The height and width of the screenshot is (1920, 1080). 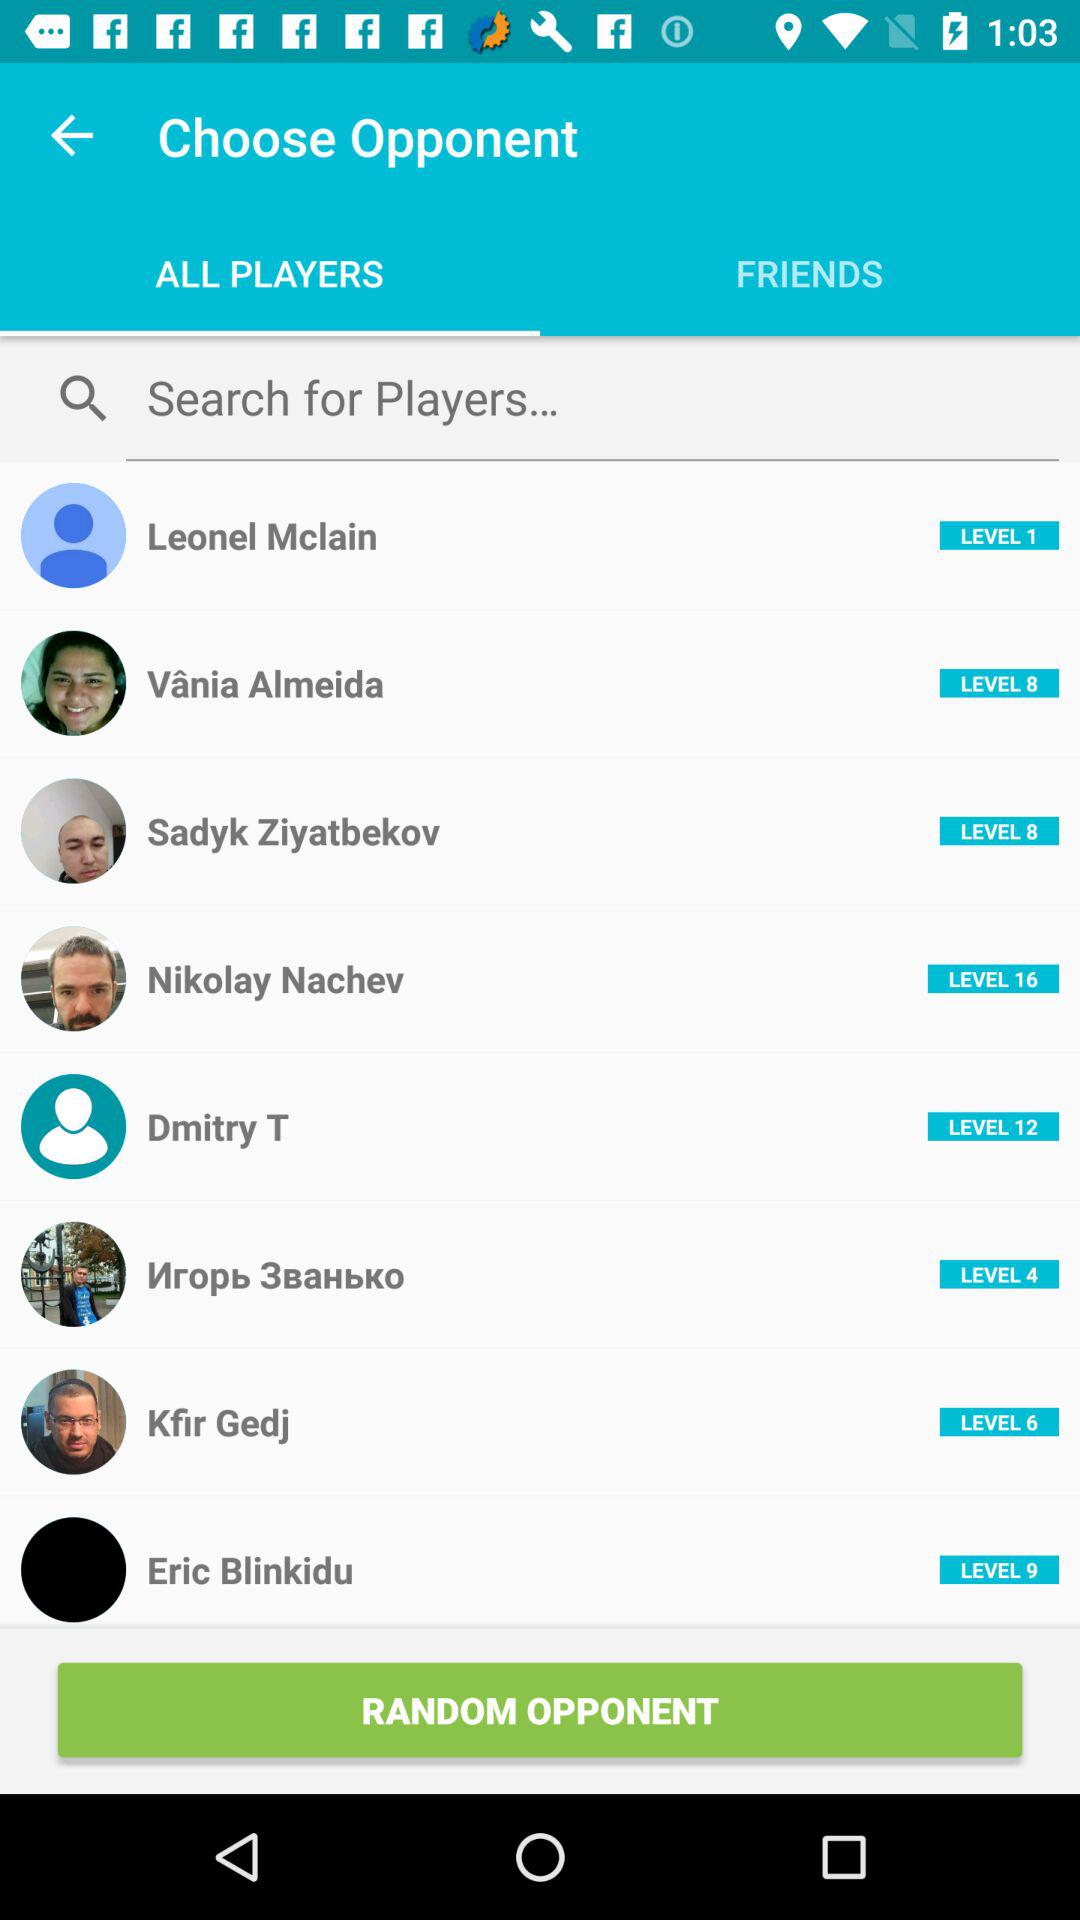 I want to click on press item below the all players item, so click(x=592, y=397).